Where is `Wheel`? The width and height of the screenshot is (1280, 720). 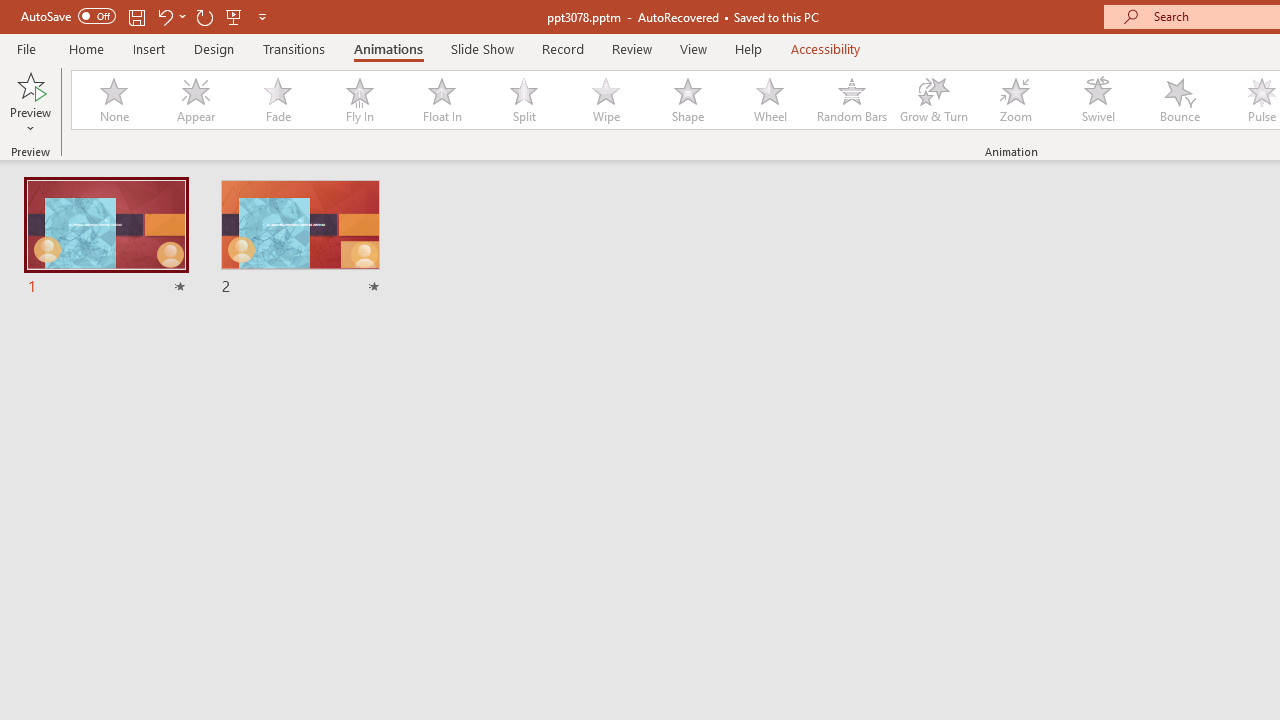
Wheel is located at coordinates (770, 100).